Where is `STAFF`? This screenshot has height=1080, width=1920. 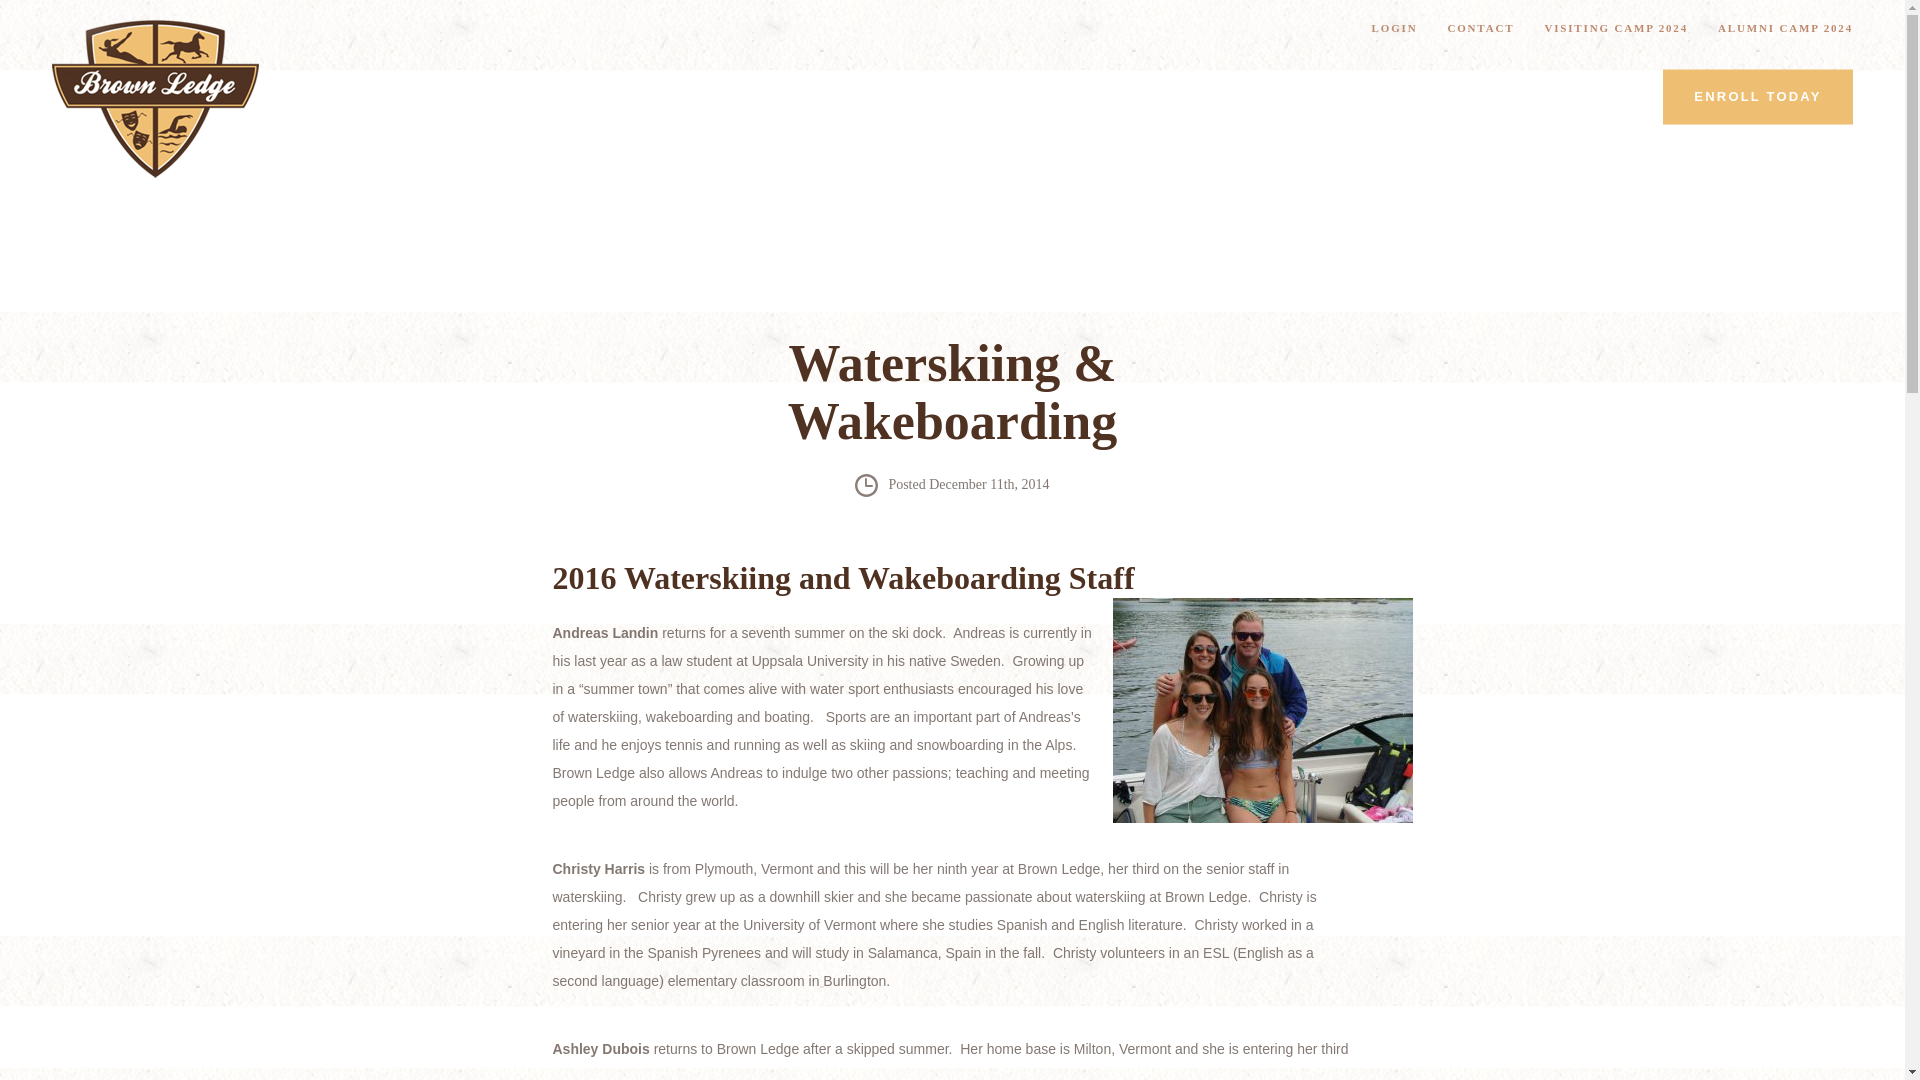 STAFF is located at coordinates (1076, 97).